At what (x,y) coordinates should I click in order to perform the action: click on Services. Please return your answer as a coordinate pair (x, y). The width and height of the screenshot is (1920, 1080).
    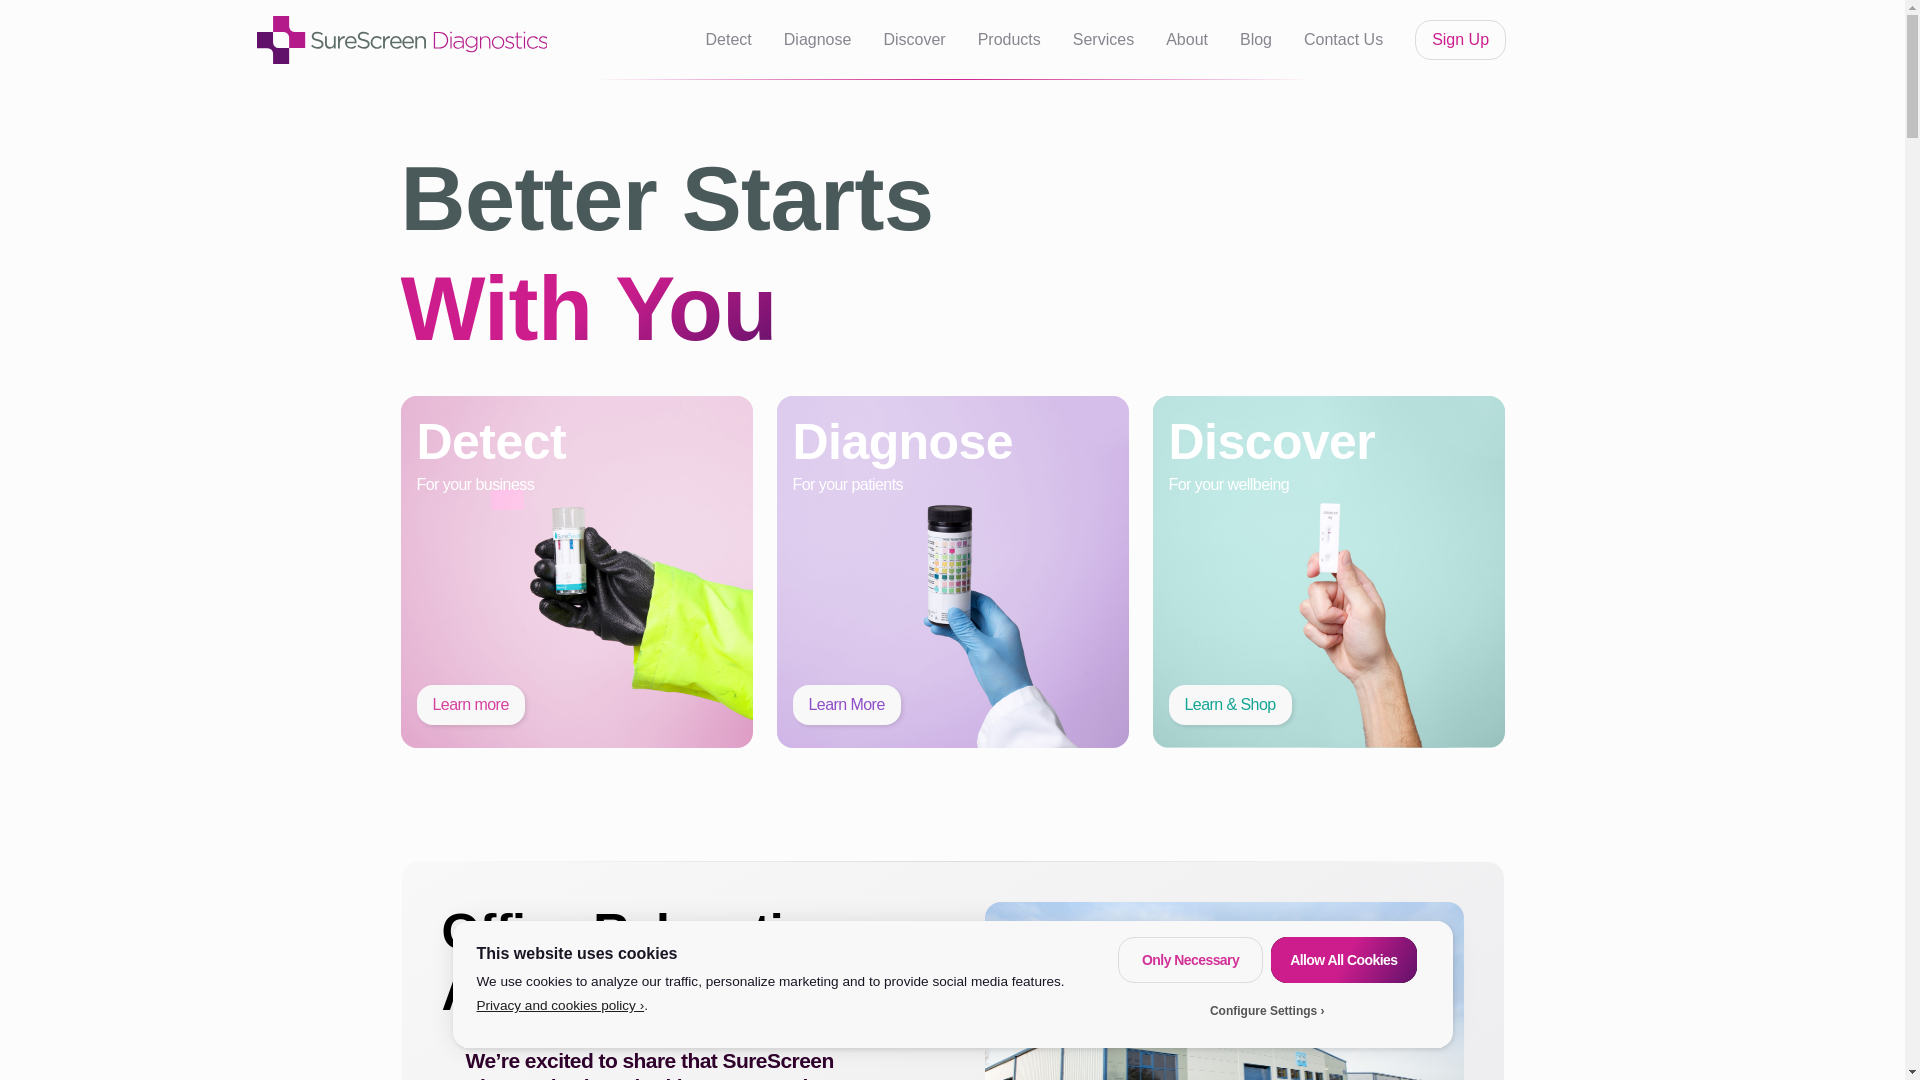
    Looking at the image, I should click on (1104, 40).